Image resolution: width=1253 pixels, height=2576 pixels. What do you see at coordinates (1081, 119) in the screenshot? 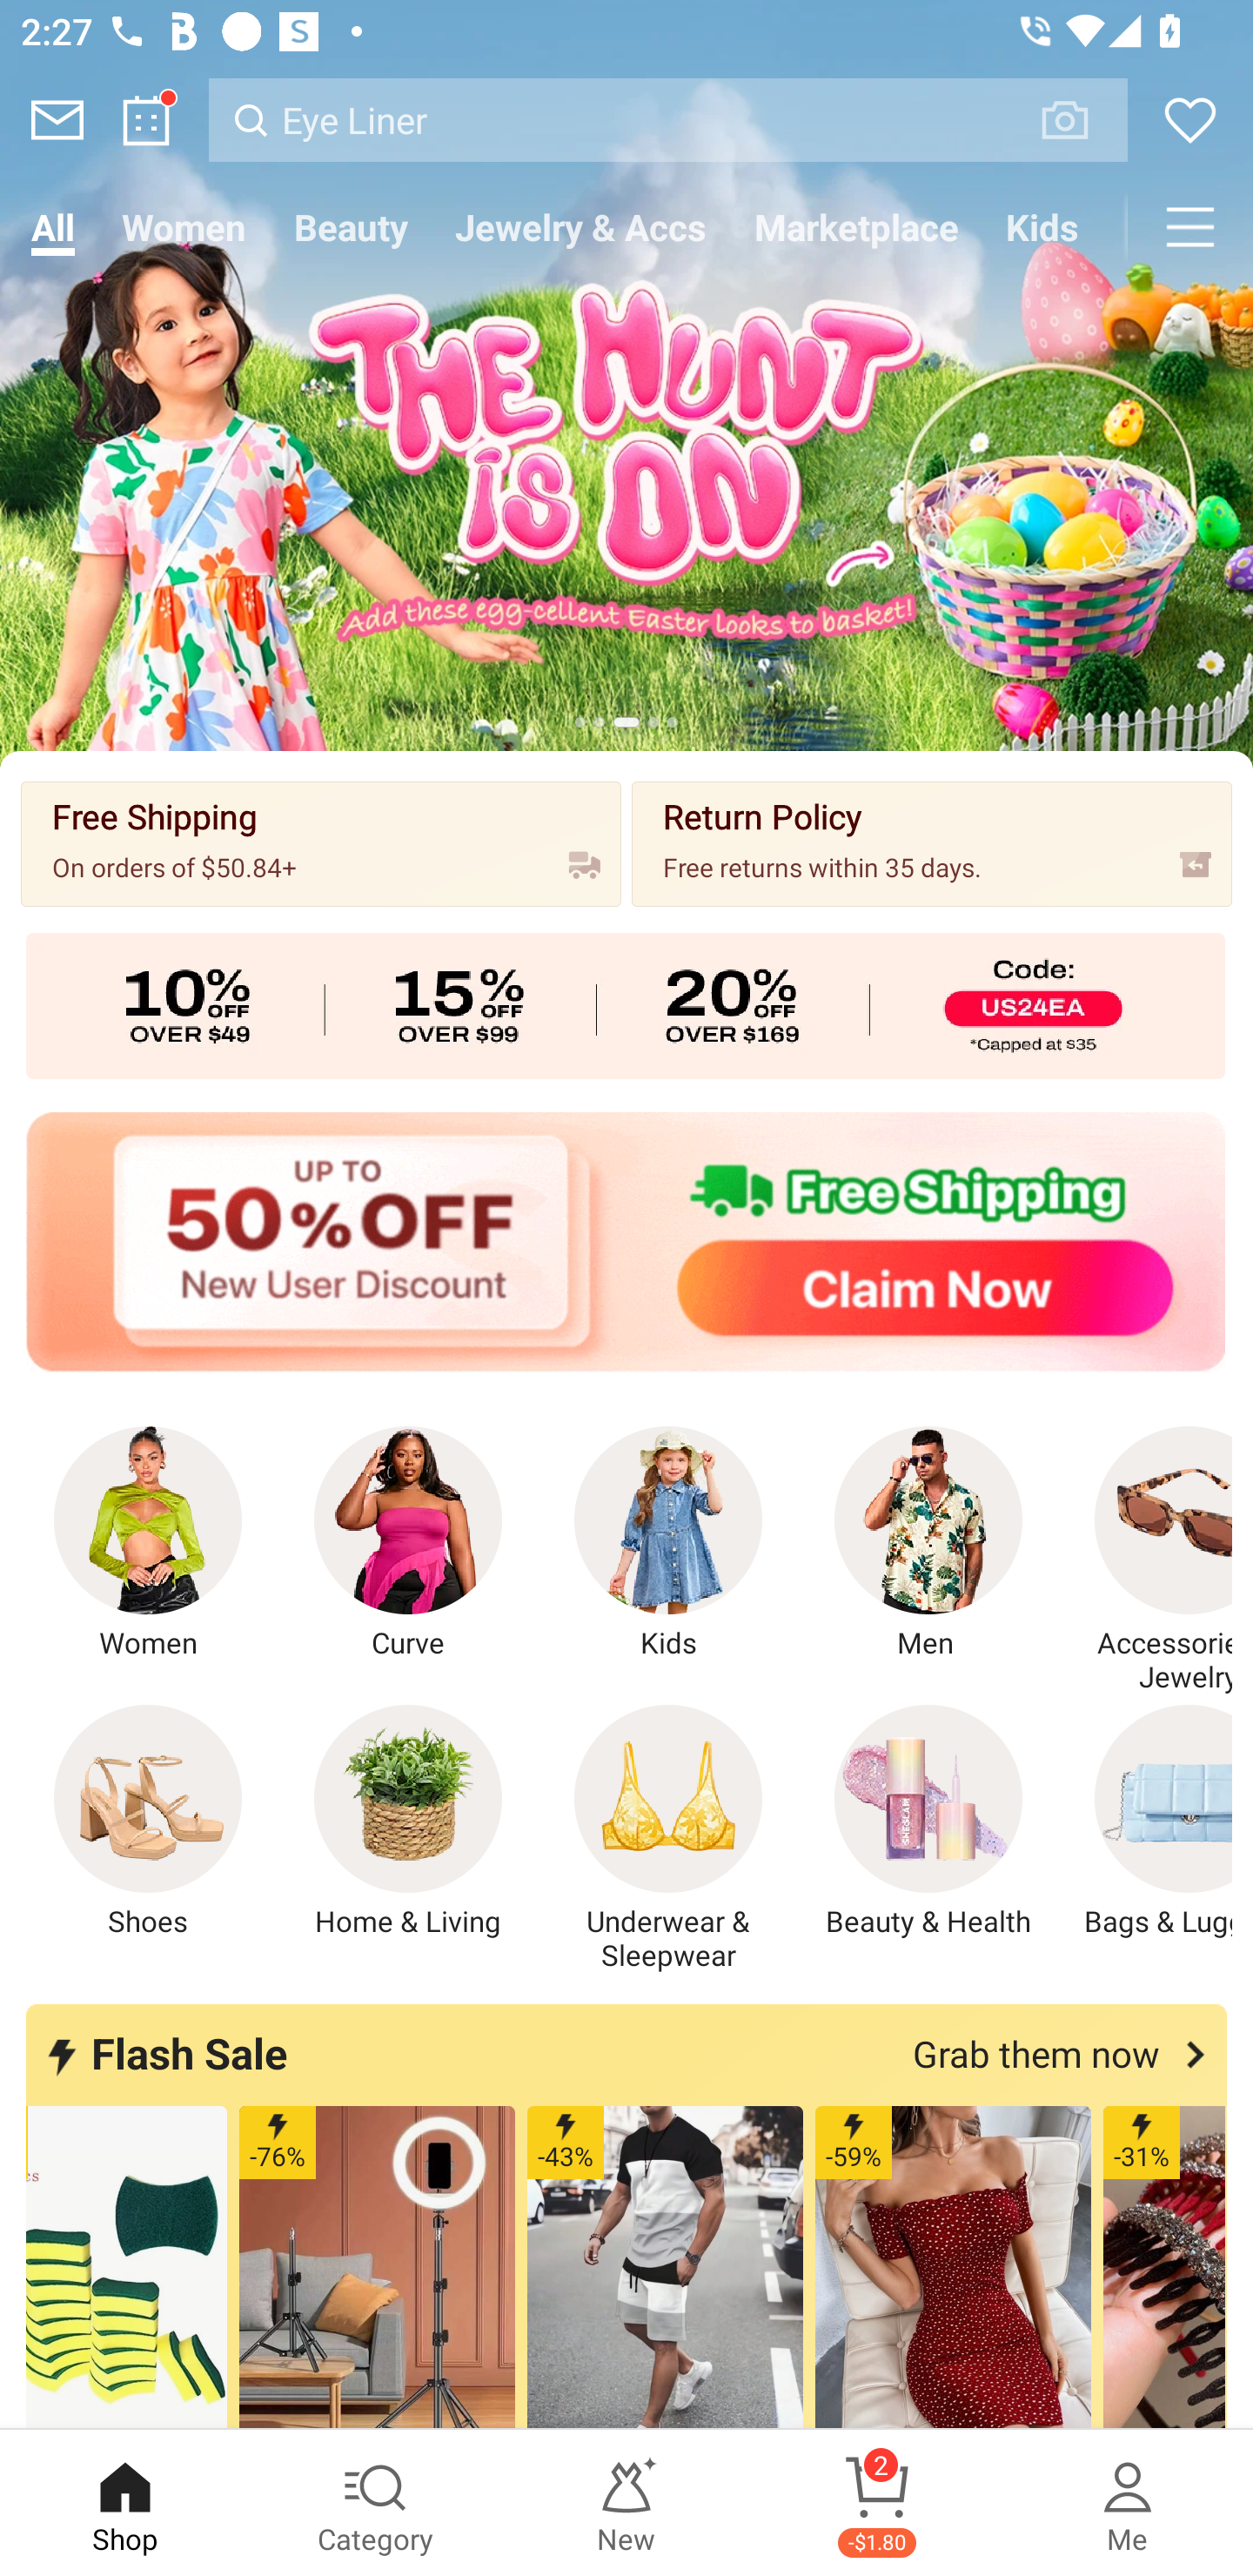
I see `VISUAL SEARCH` at bounding box center [1081, 119].